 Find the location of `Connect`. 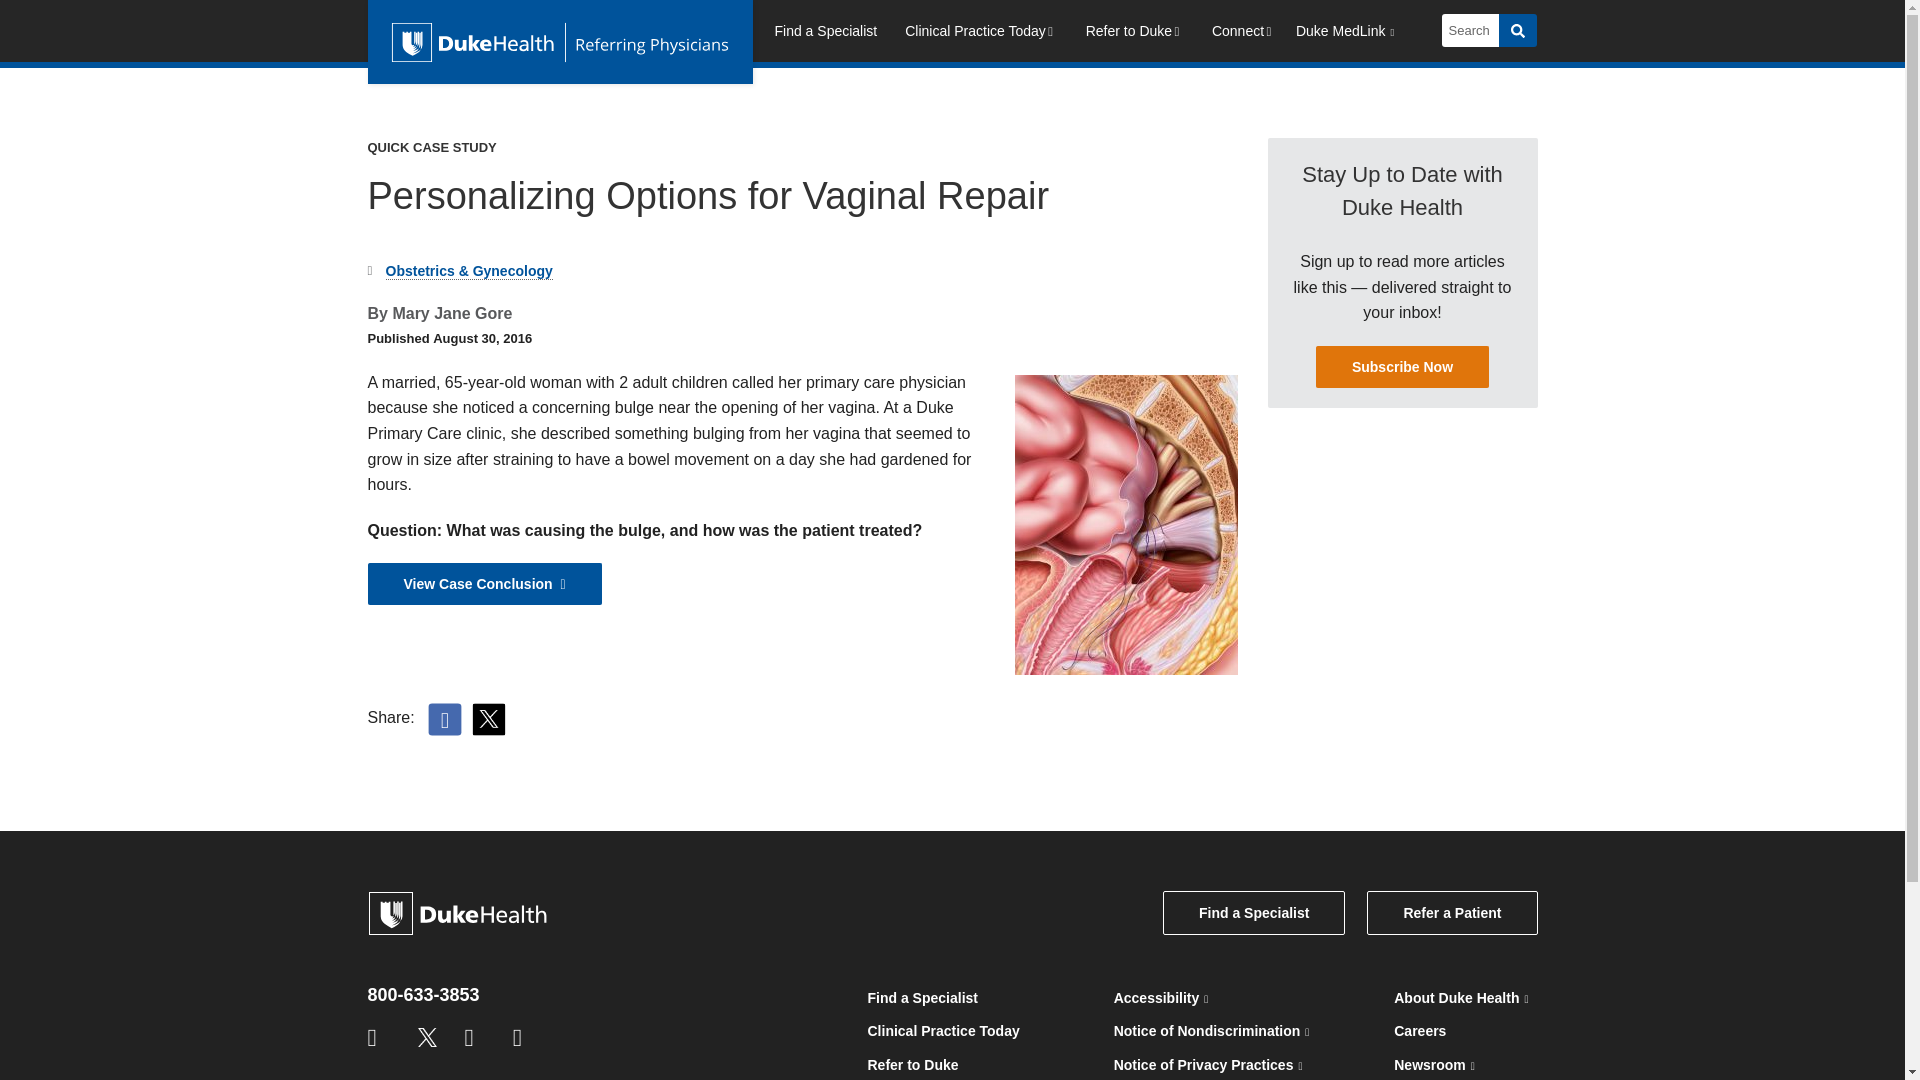

Connect is located at coordinates (1244, 34).